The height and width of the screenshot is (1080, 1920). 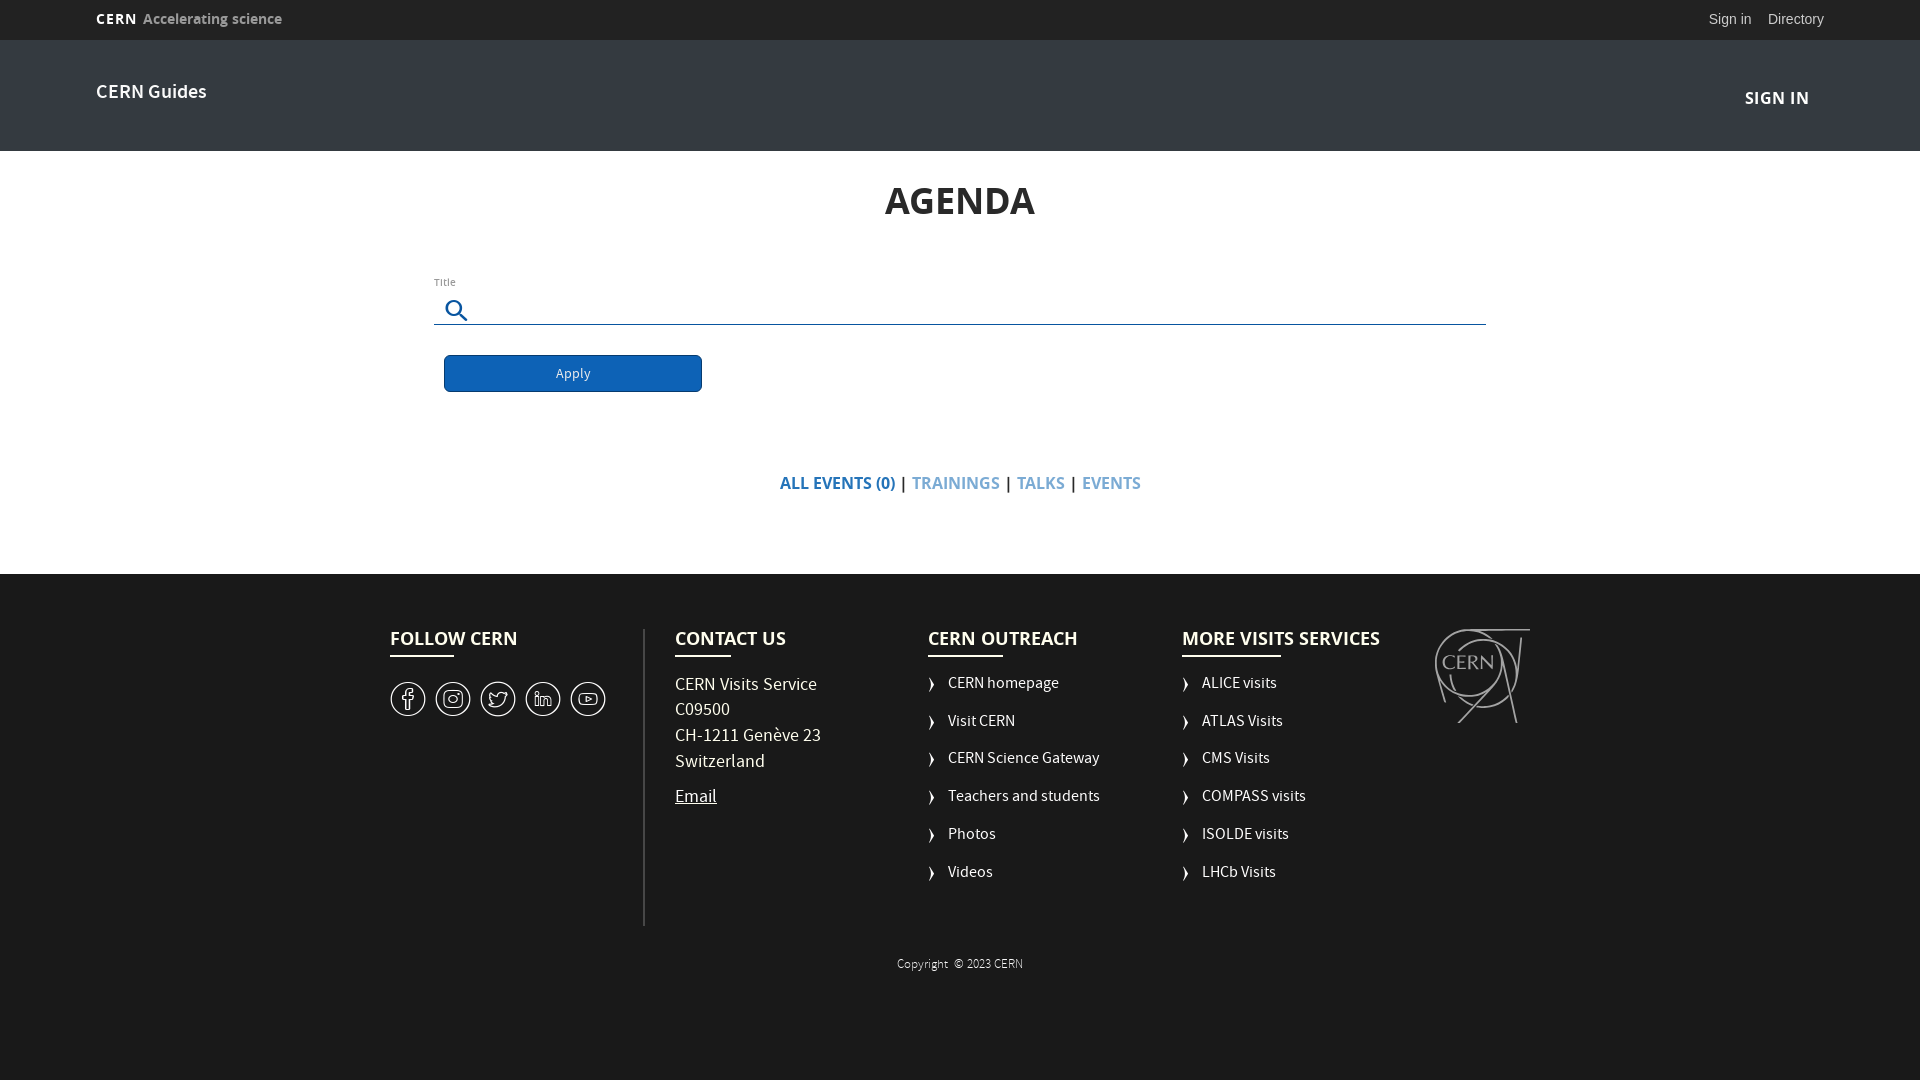 I want to click on ALICE visits, so click(x=1230, y=693).